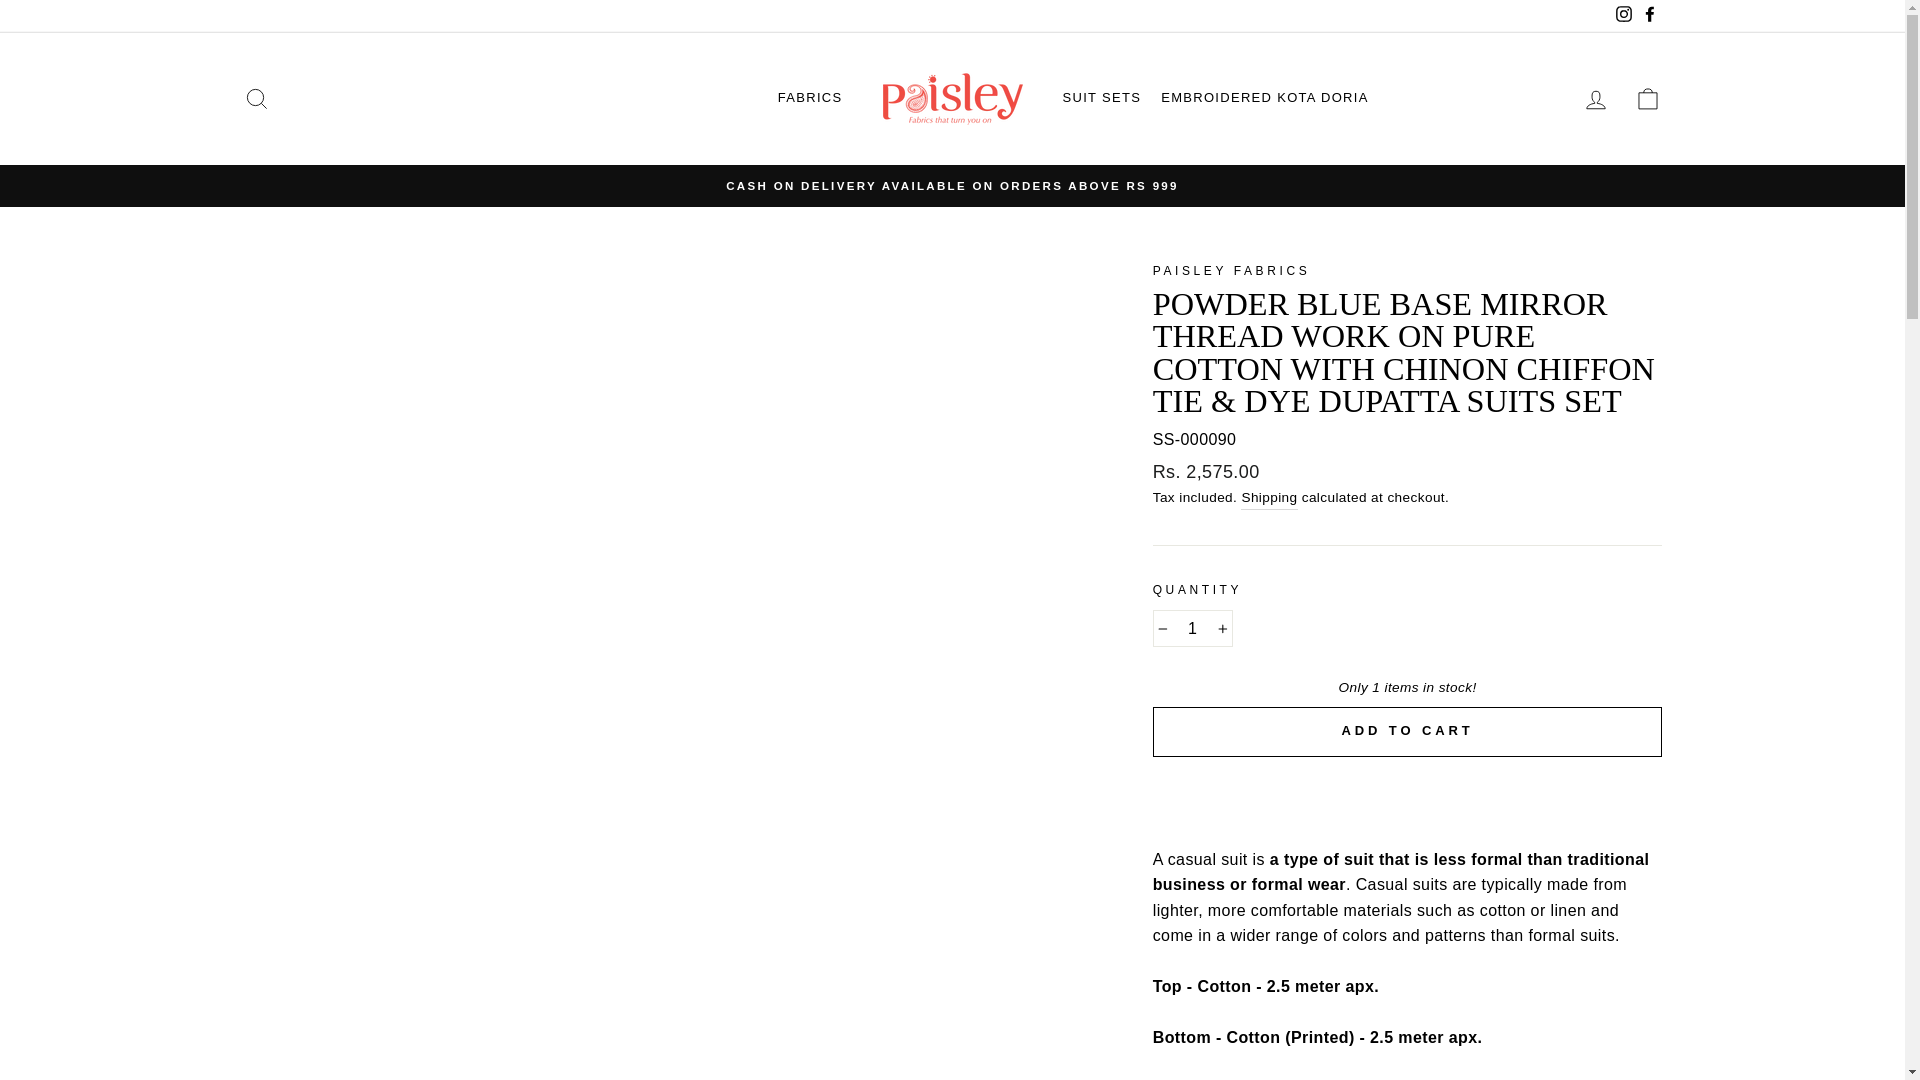  I want to click on Paisley on Instagram, so click(1622, 16).